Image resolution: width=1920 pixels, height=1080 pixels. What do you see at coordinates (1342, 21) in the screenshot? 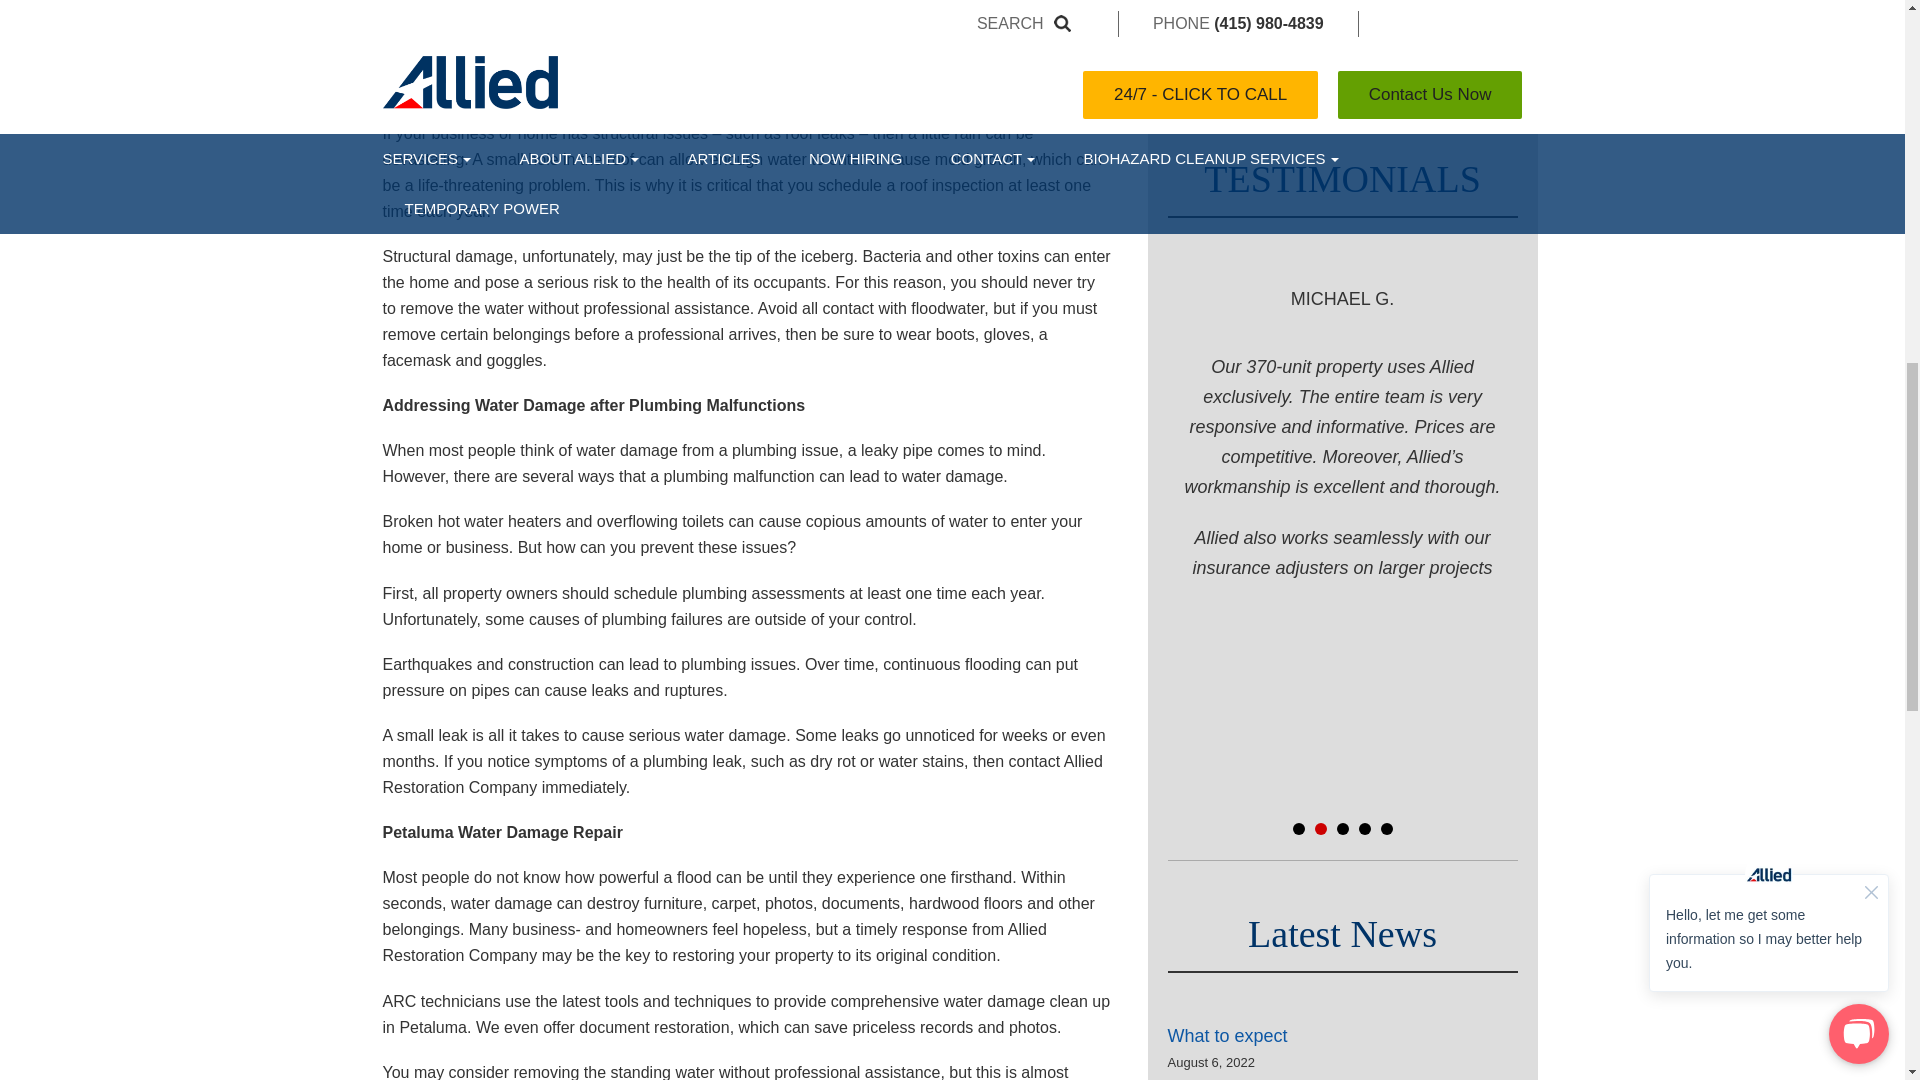
I see `Send` at bounding box center [1342, 21].